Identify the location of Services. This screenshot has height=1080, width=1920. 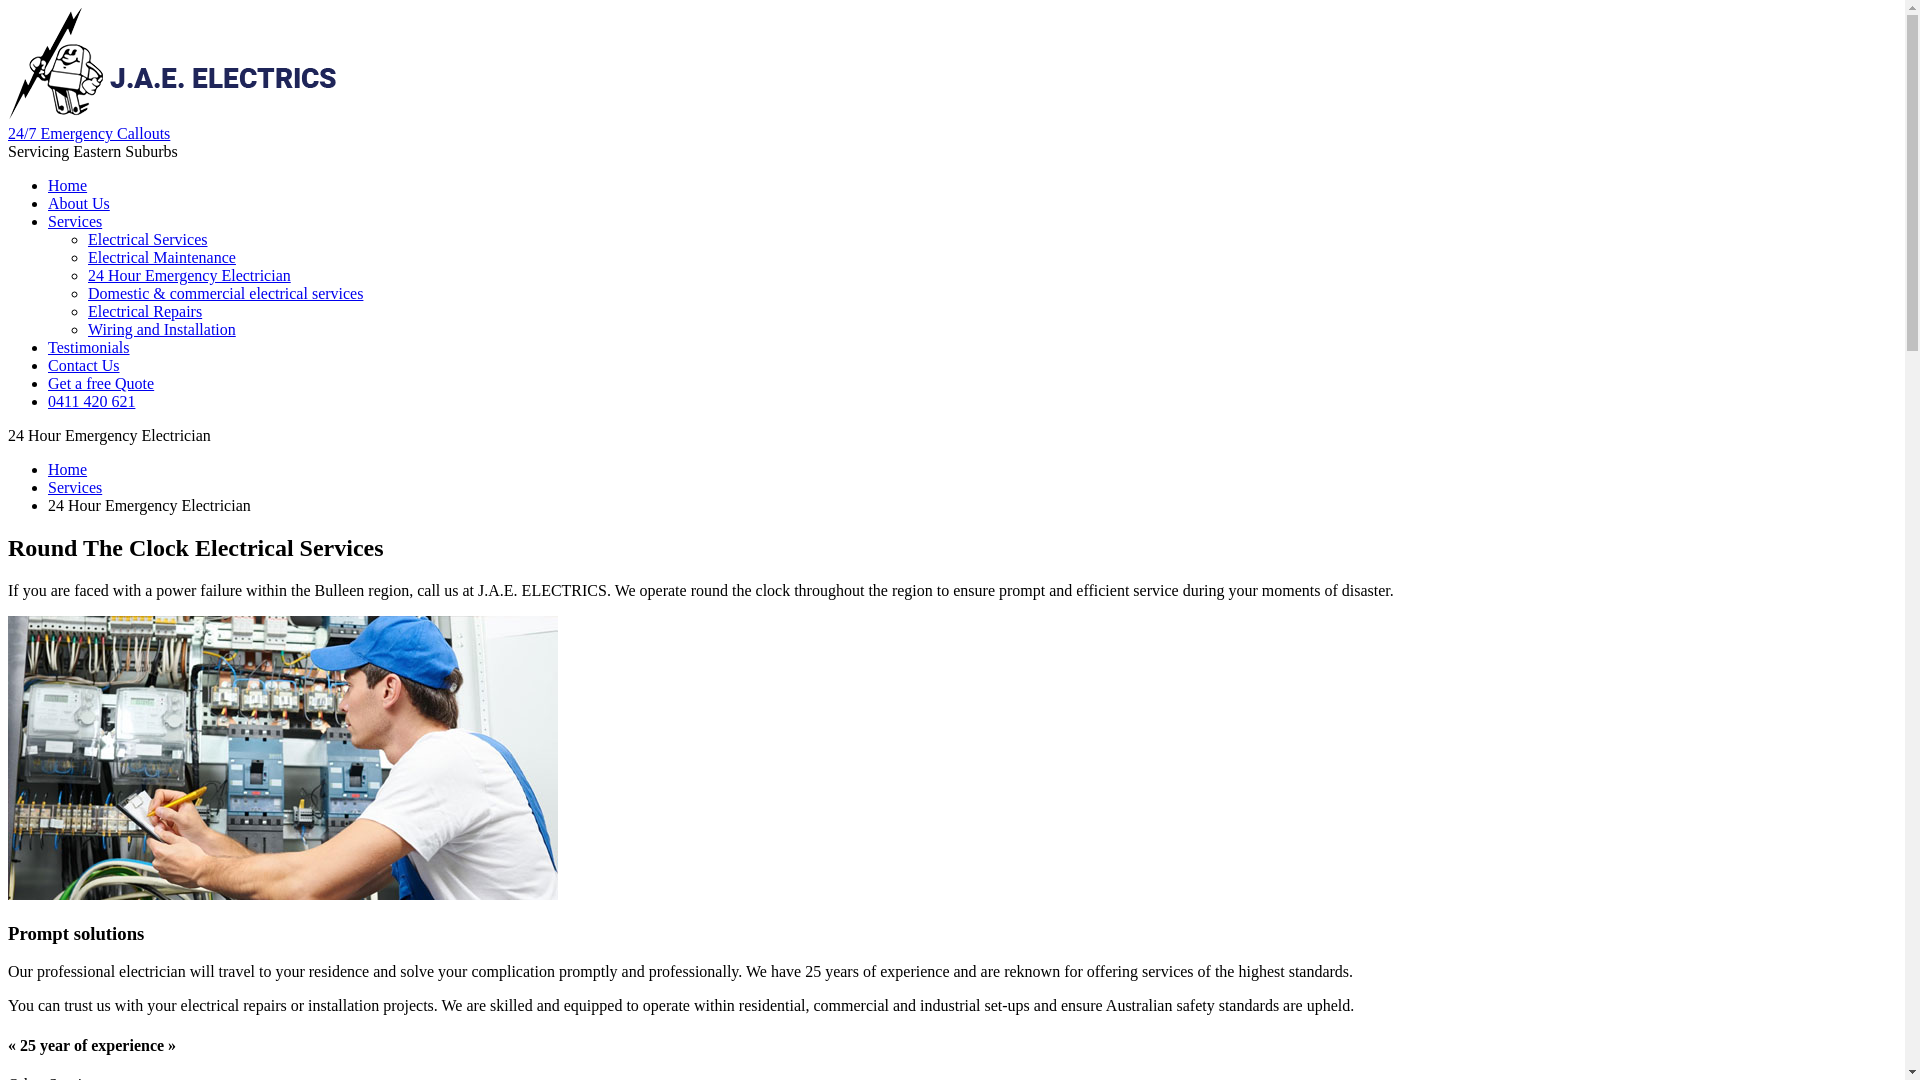
(75, 222).